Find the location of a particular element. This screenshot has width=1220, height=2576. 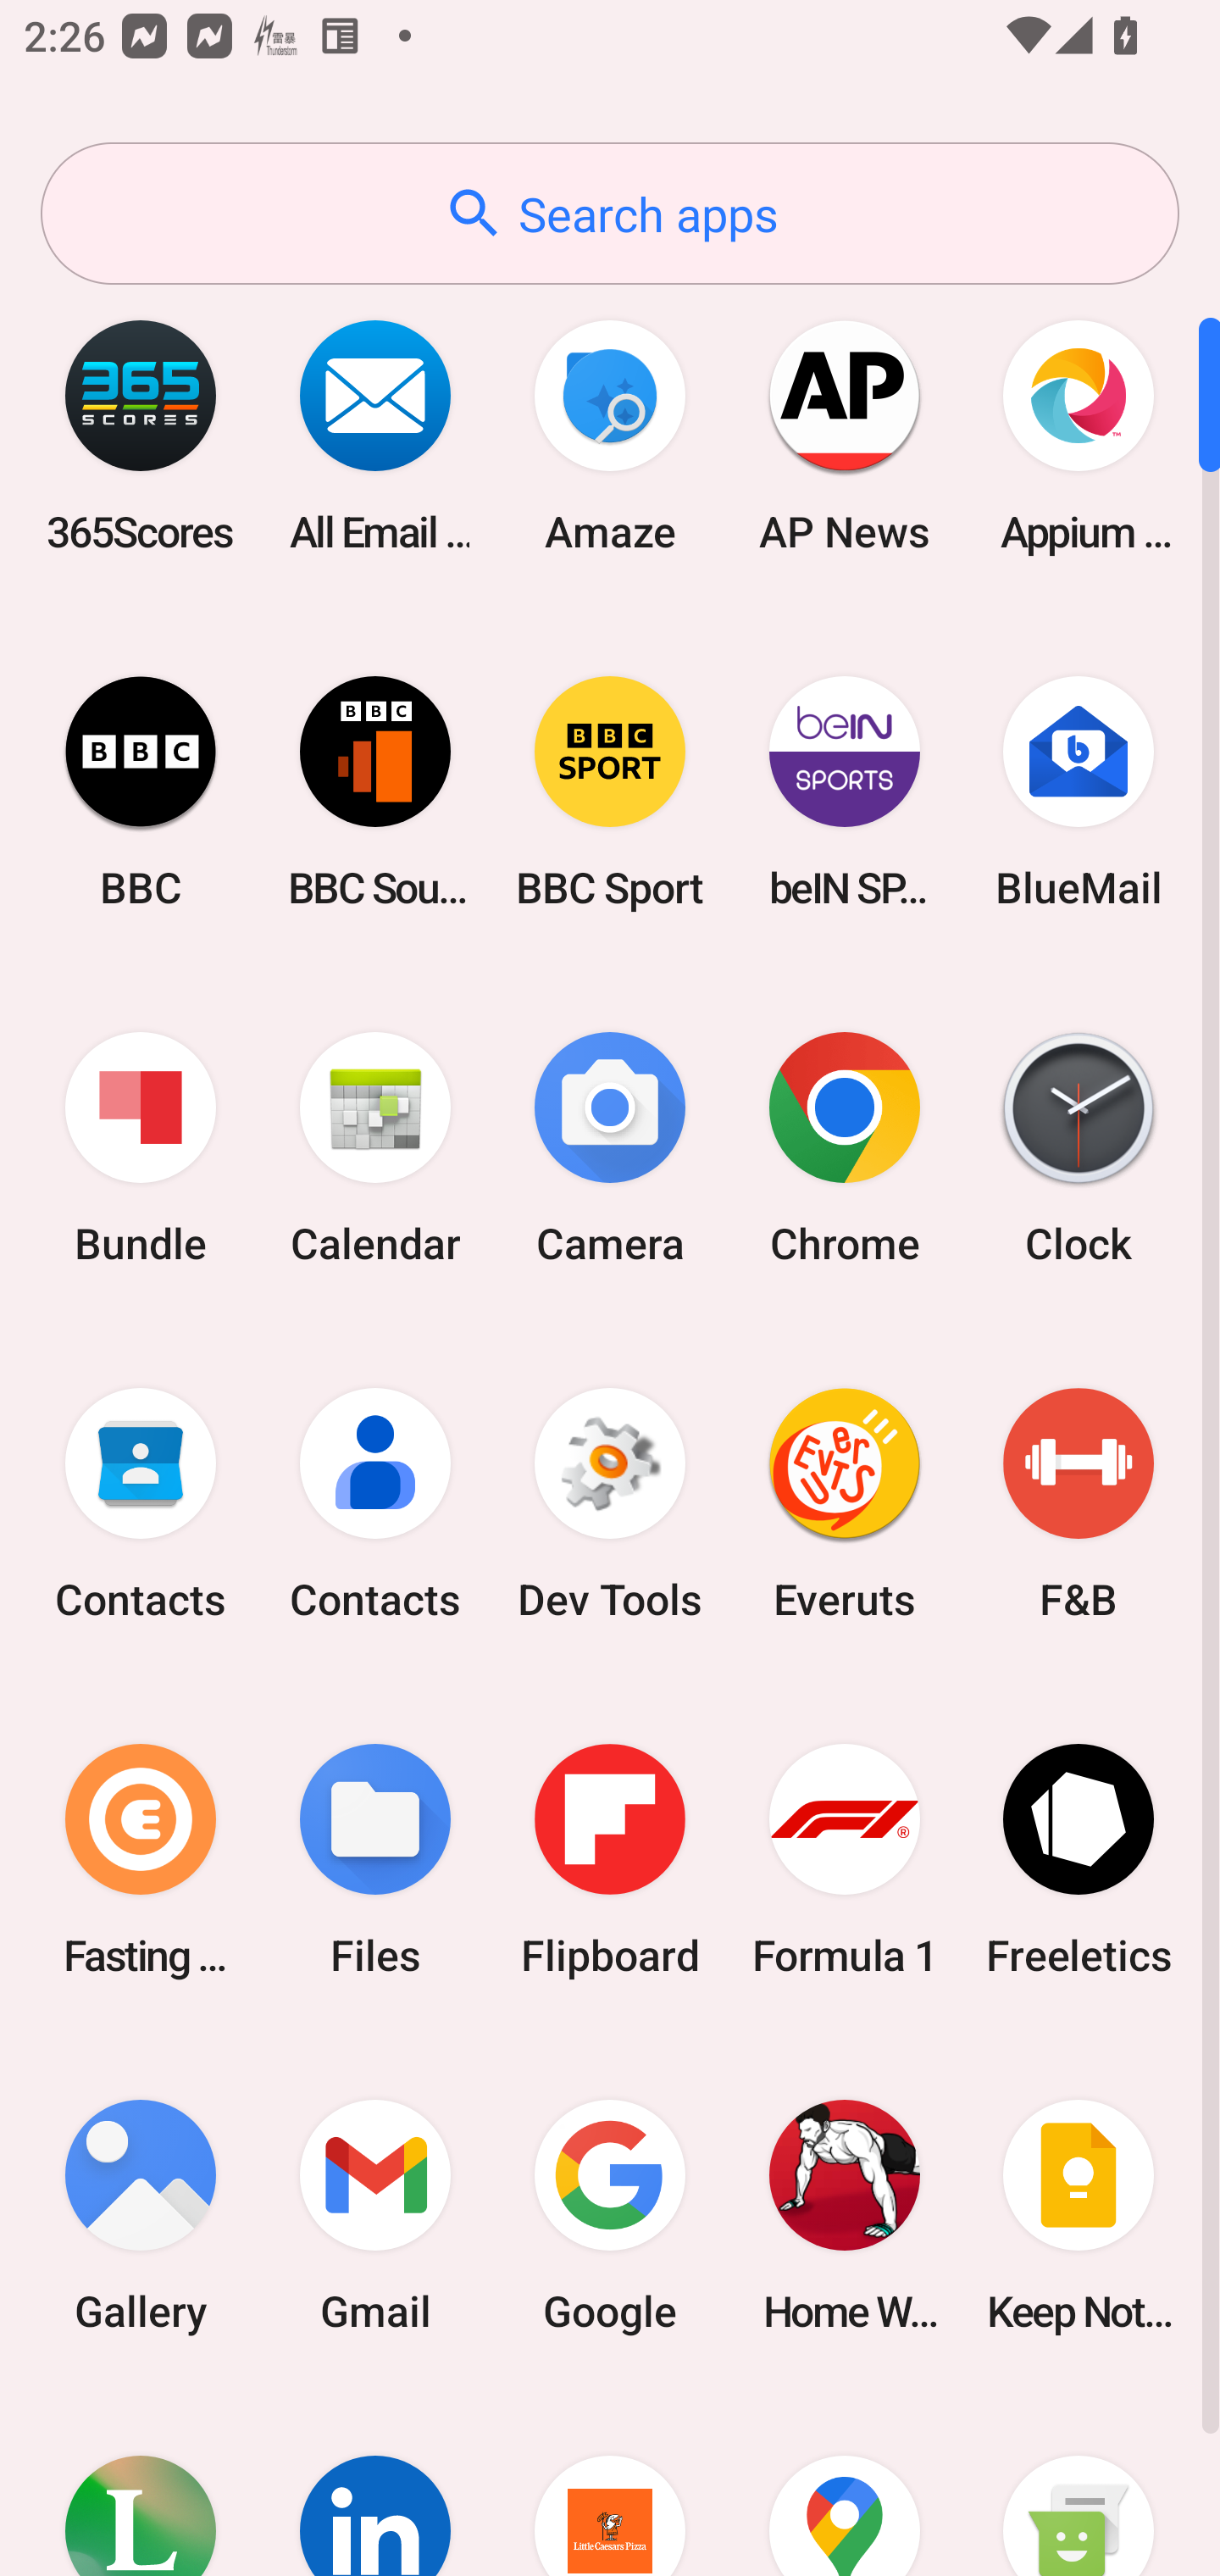

Clock is located at coordinates (1079, 1149).